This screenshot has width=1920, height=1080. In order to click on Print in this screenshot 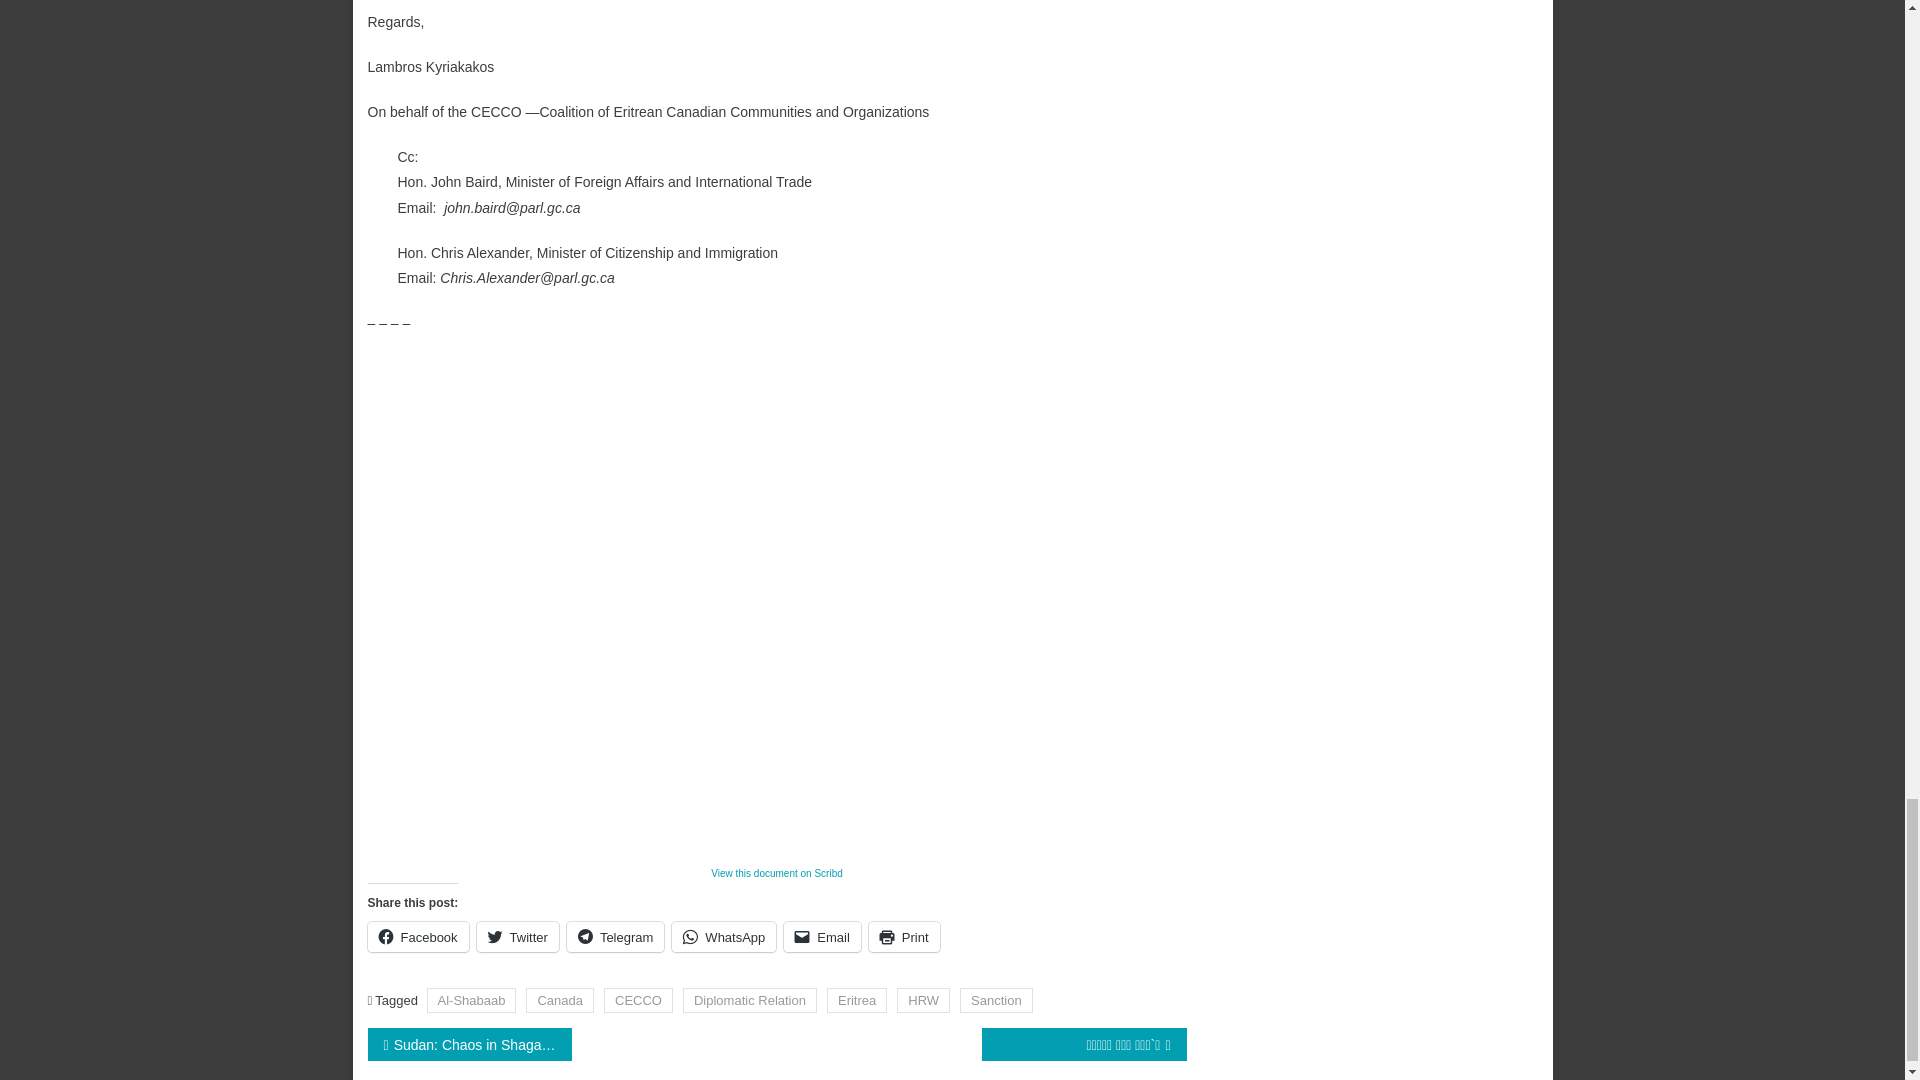, I will do `click(904, 936)`.